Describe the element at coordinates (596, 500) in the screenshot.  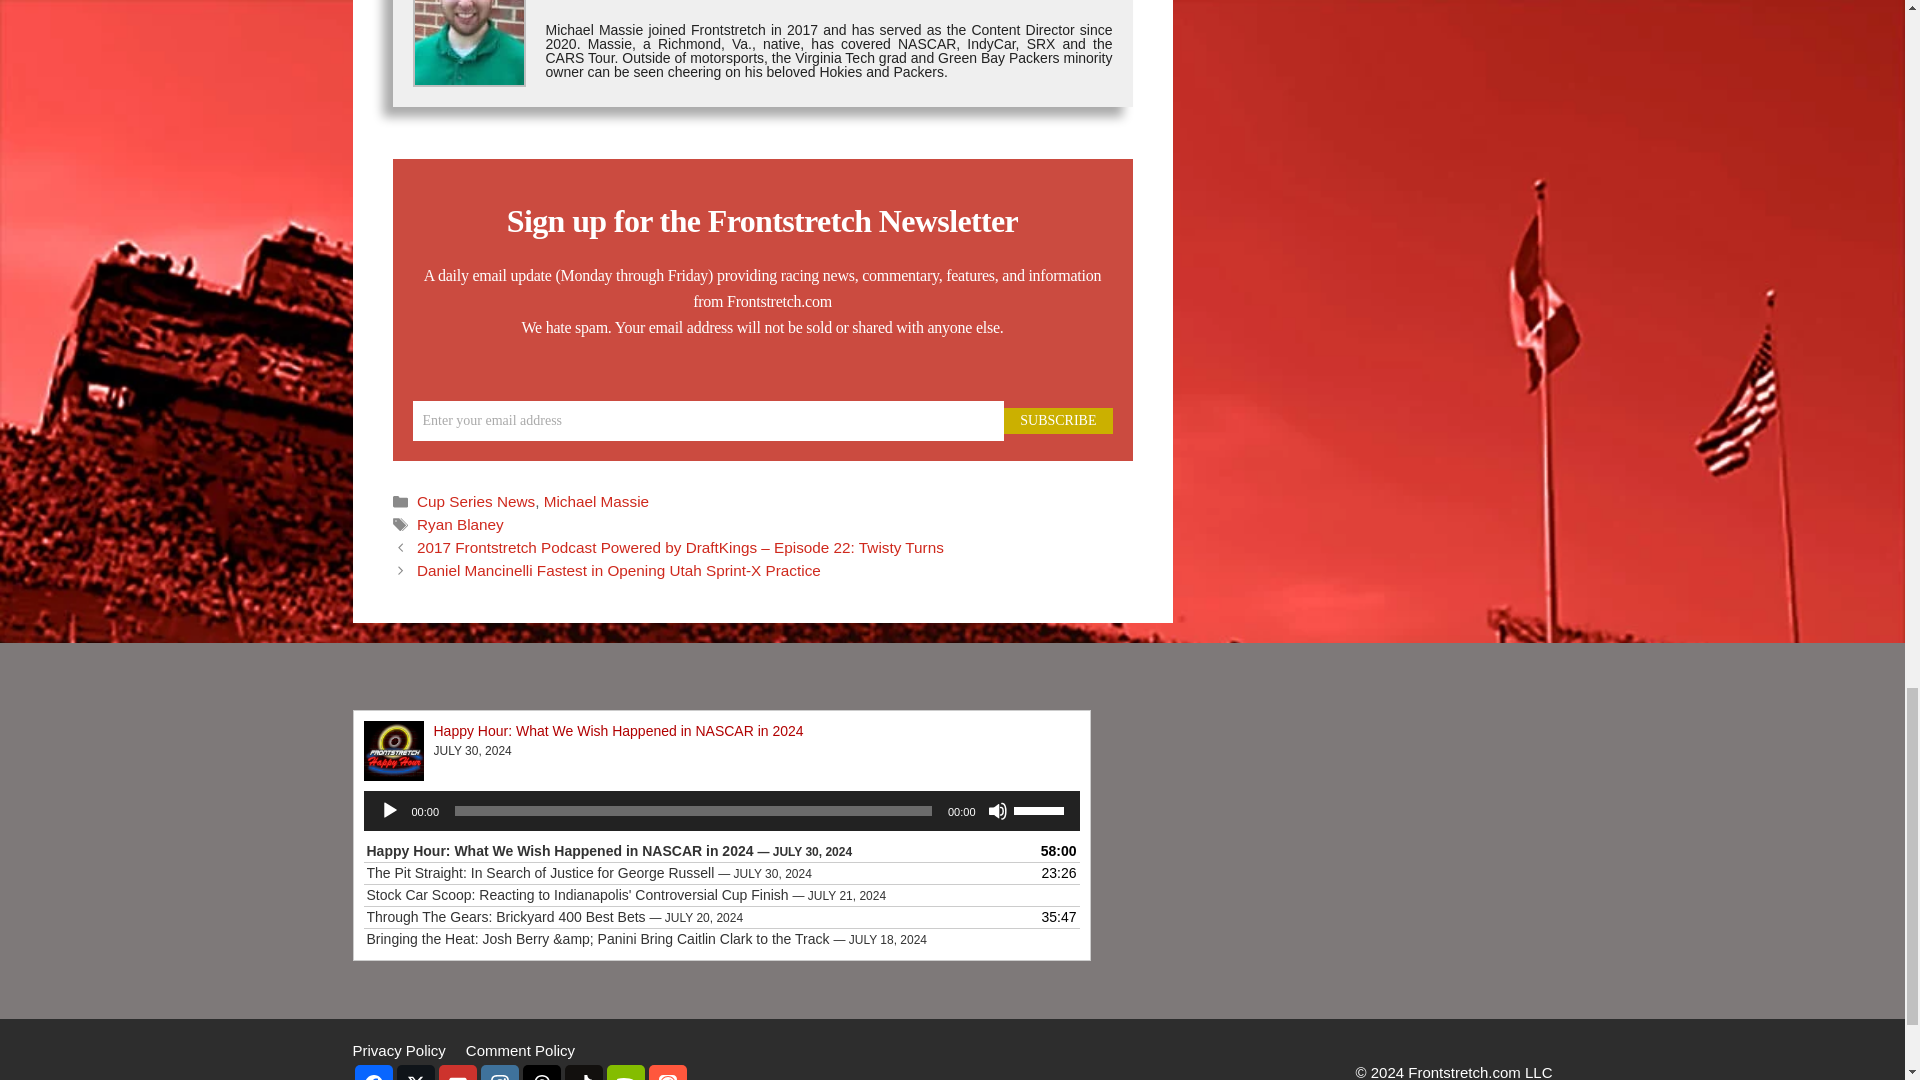
I see `Michael Massie` at that location.